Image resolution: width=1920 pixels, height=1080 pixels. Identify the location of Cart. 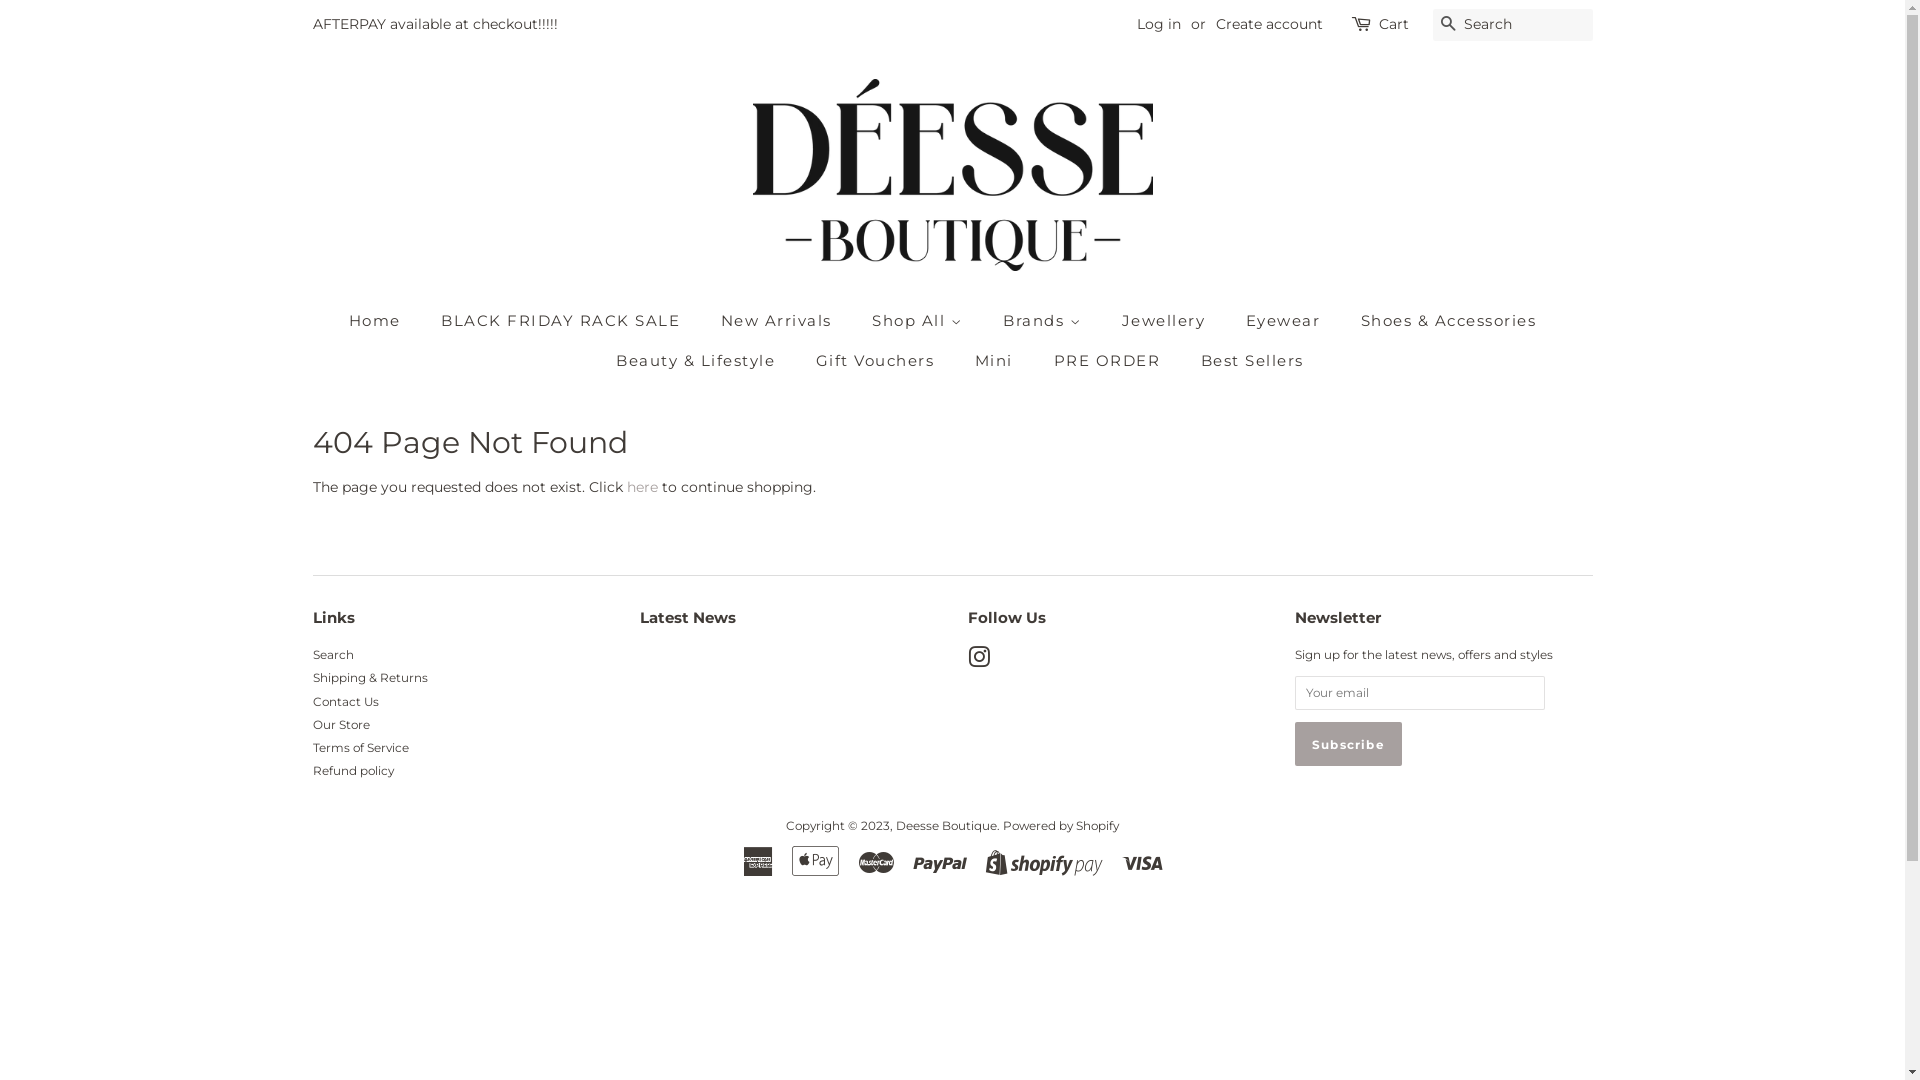
(1393, 25).